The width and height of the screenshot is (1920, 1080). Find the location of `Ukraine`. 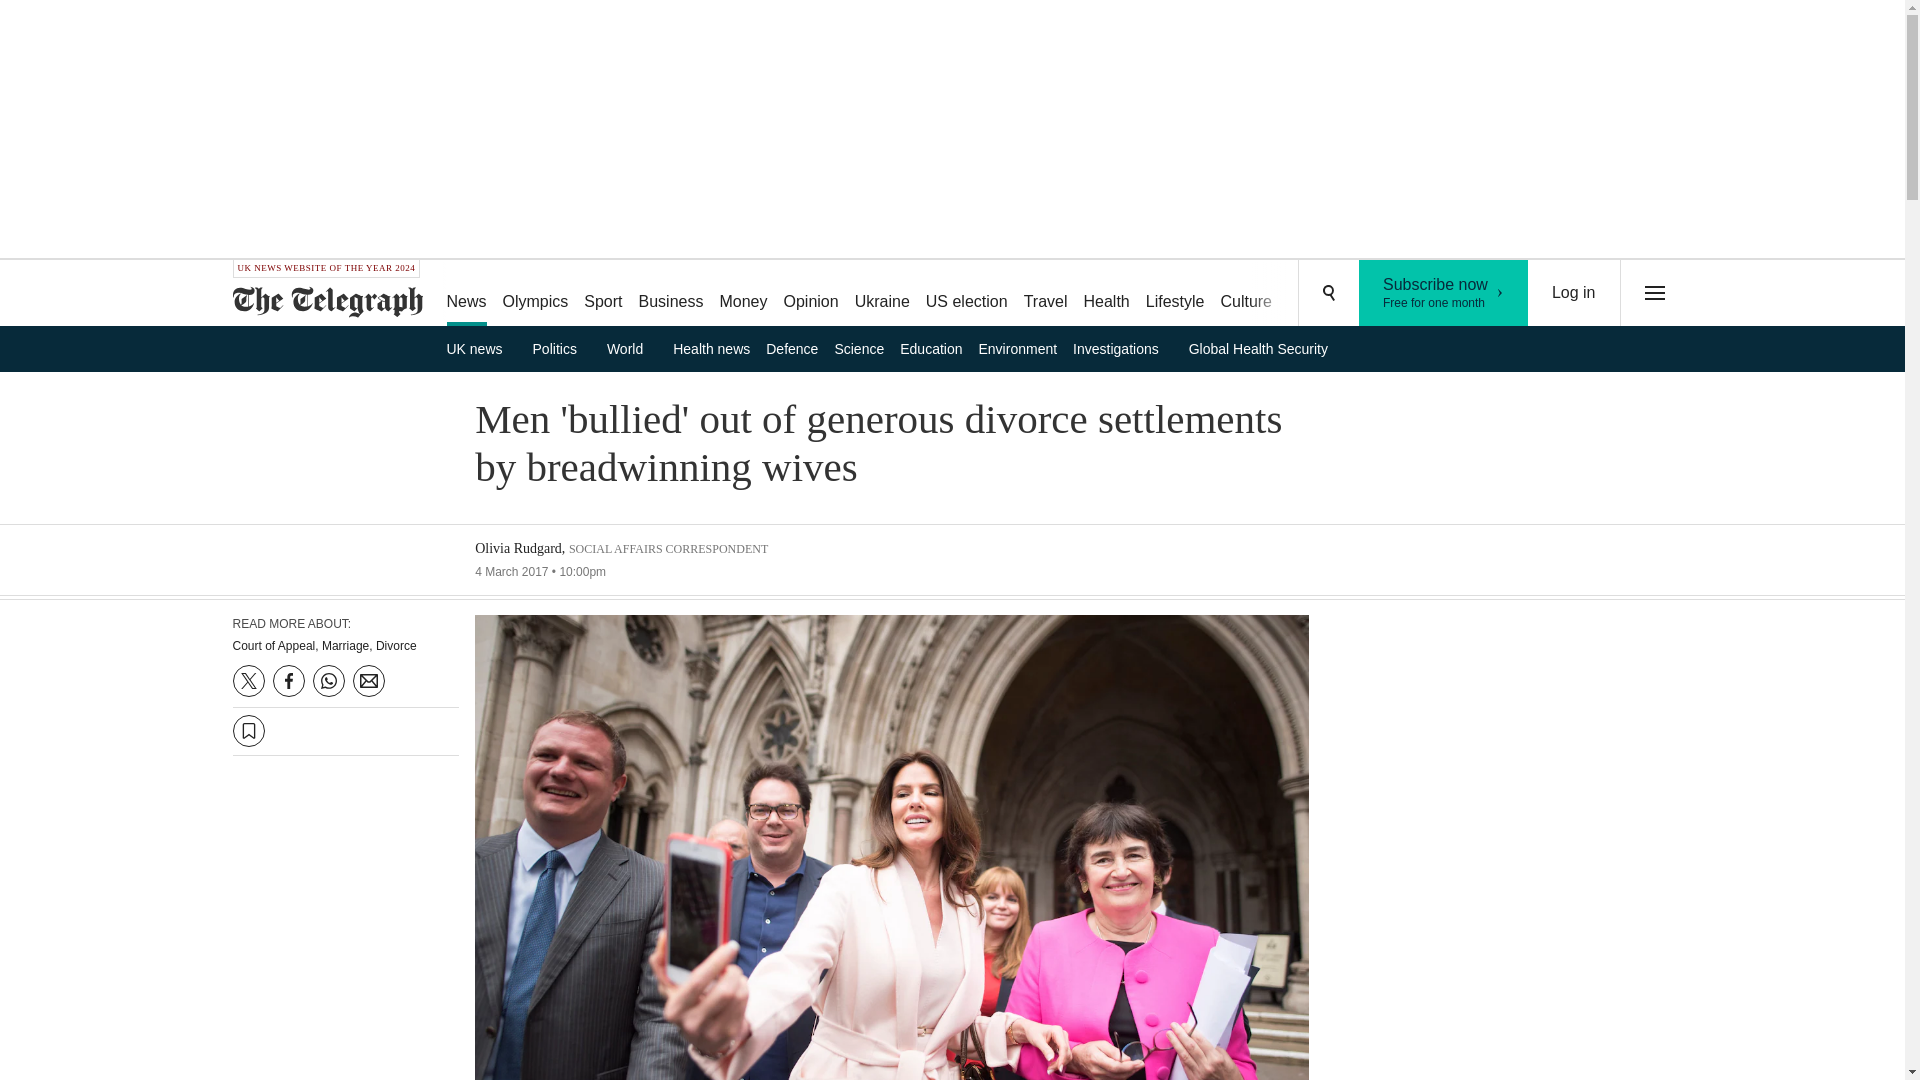

Ukraine is located at coordinates (966, 294).